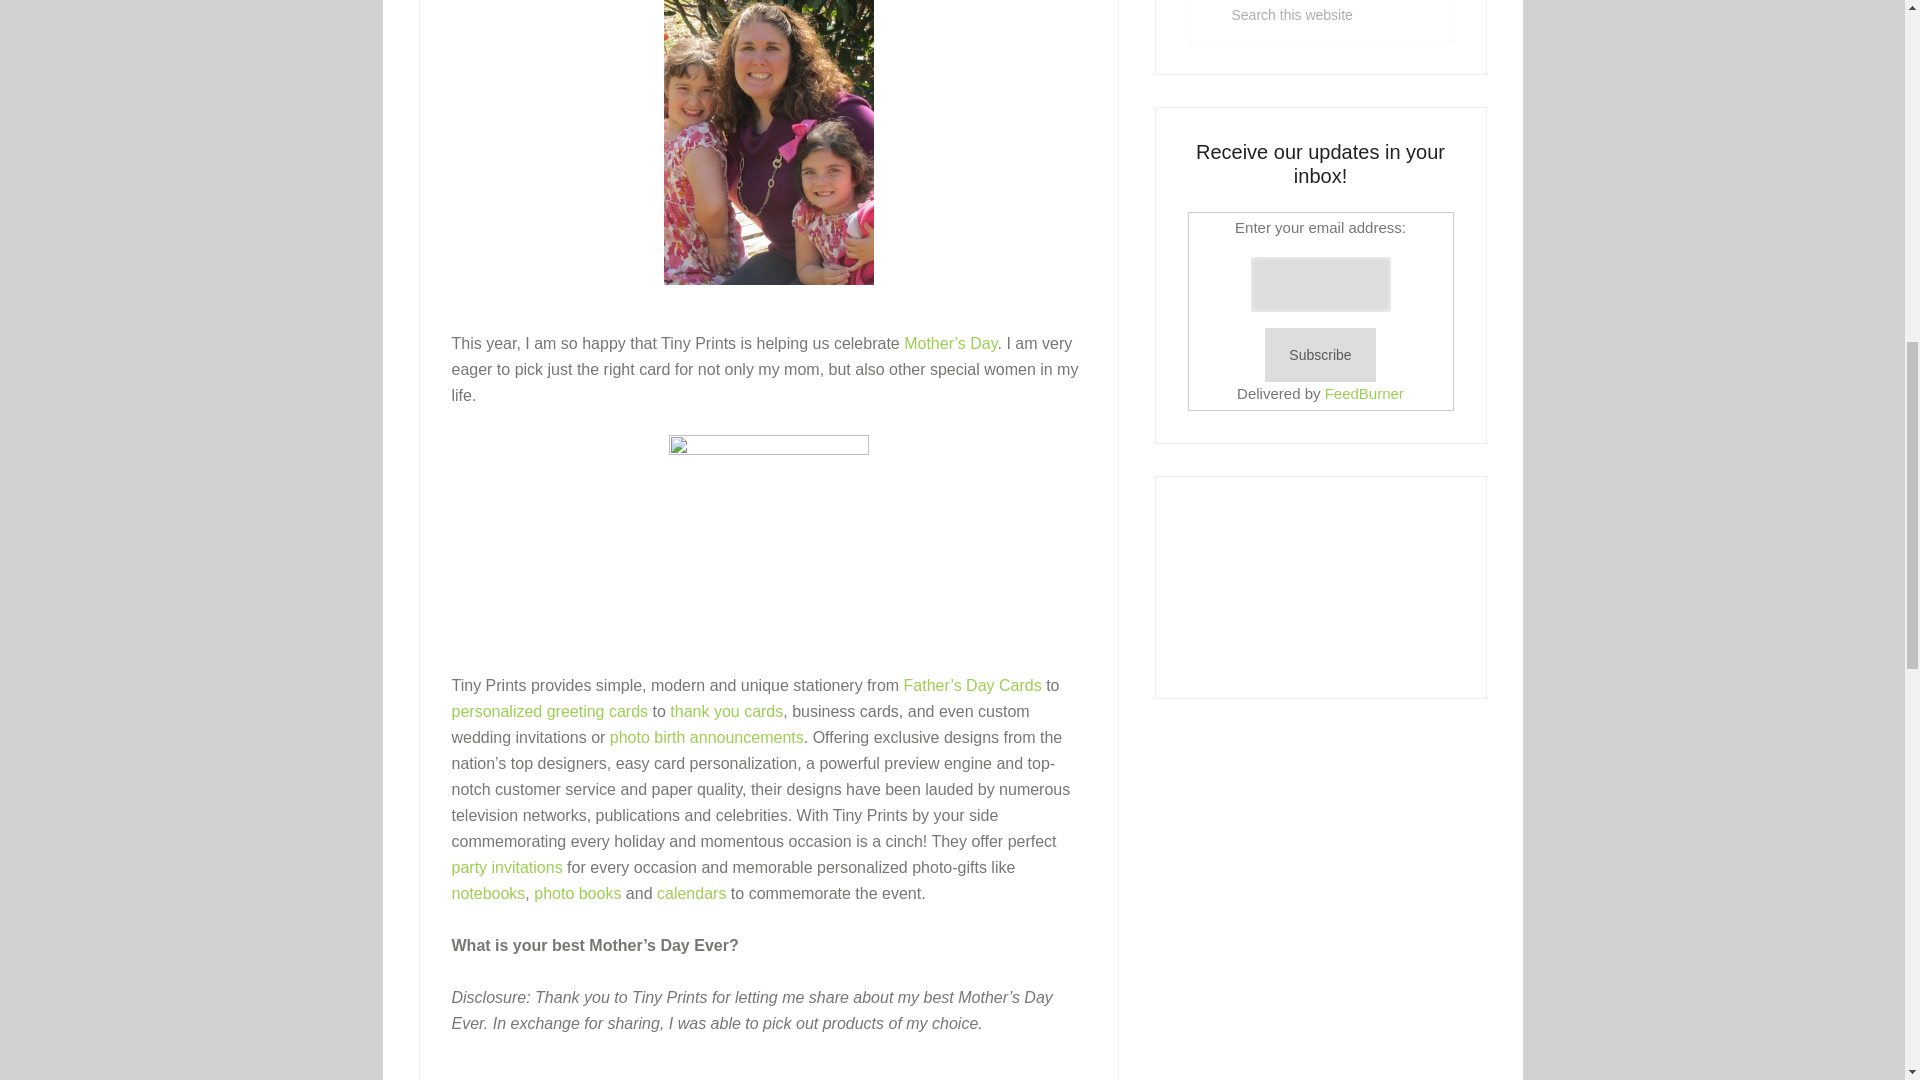 This screenshot has height=1080, width=1920. What do you see at coordinates (690, 892) in the screenshot?
I see `calendars` at bounding box center [690, 892].